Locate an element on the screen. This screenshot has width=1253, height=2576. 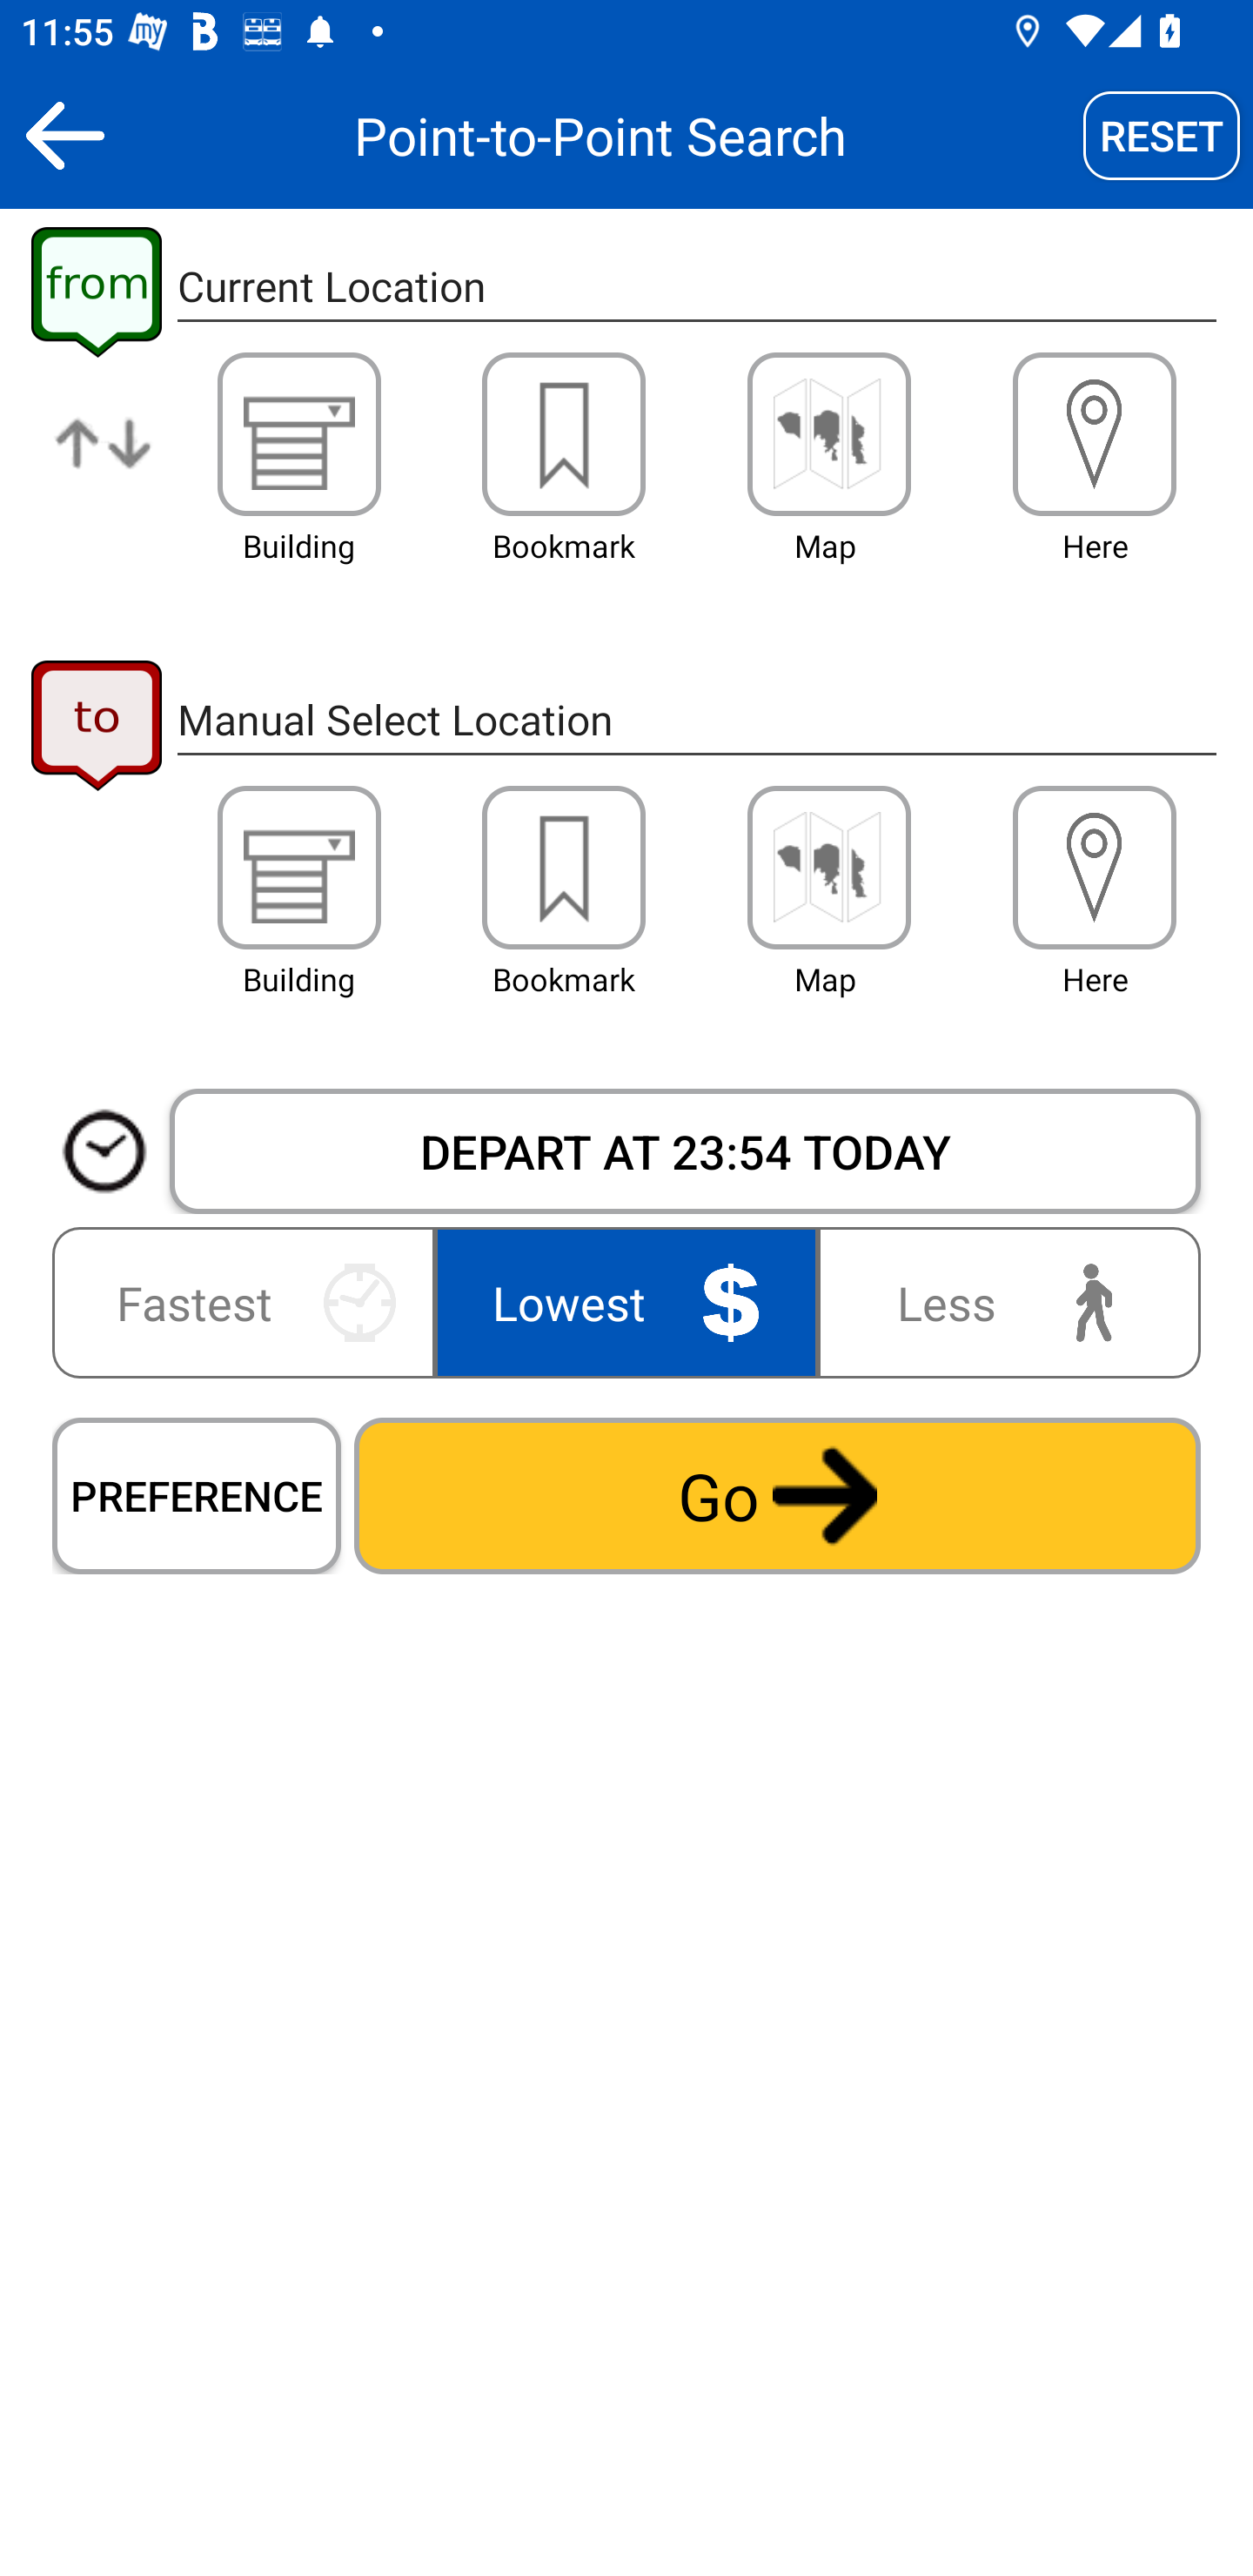
Go is located at coordinates (777, 1495).